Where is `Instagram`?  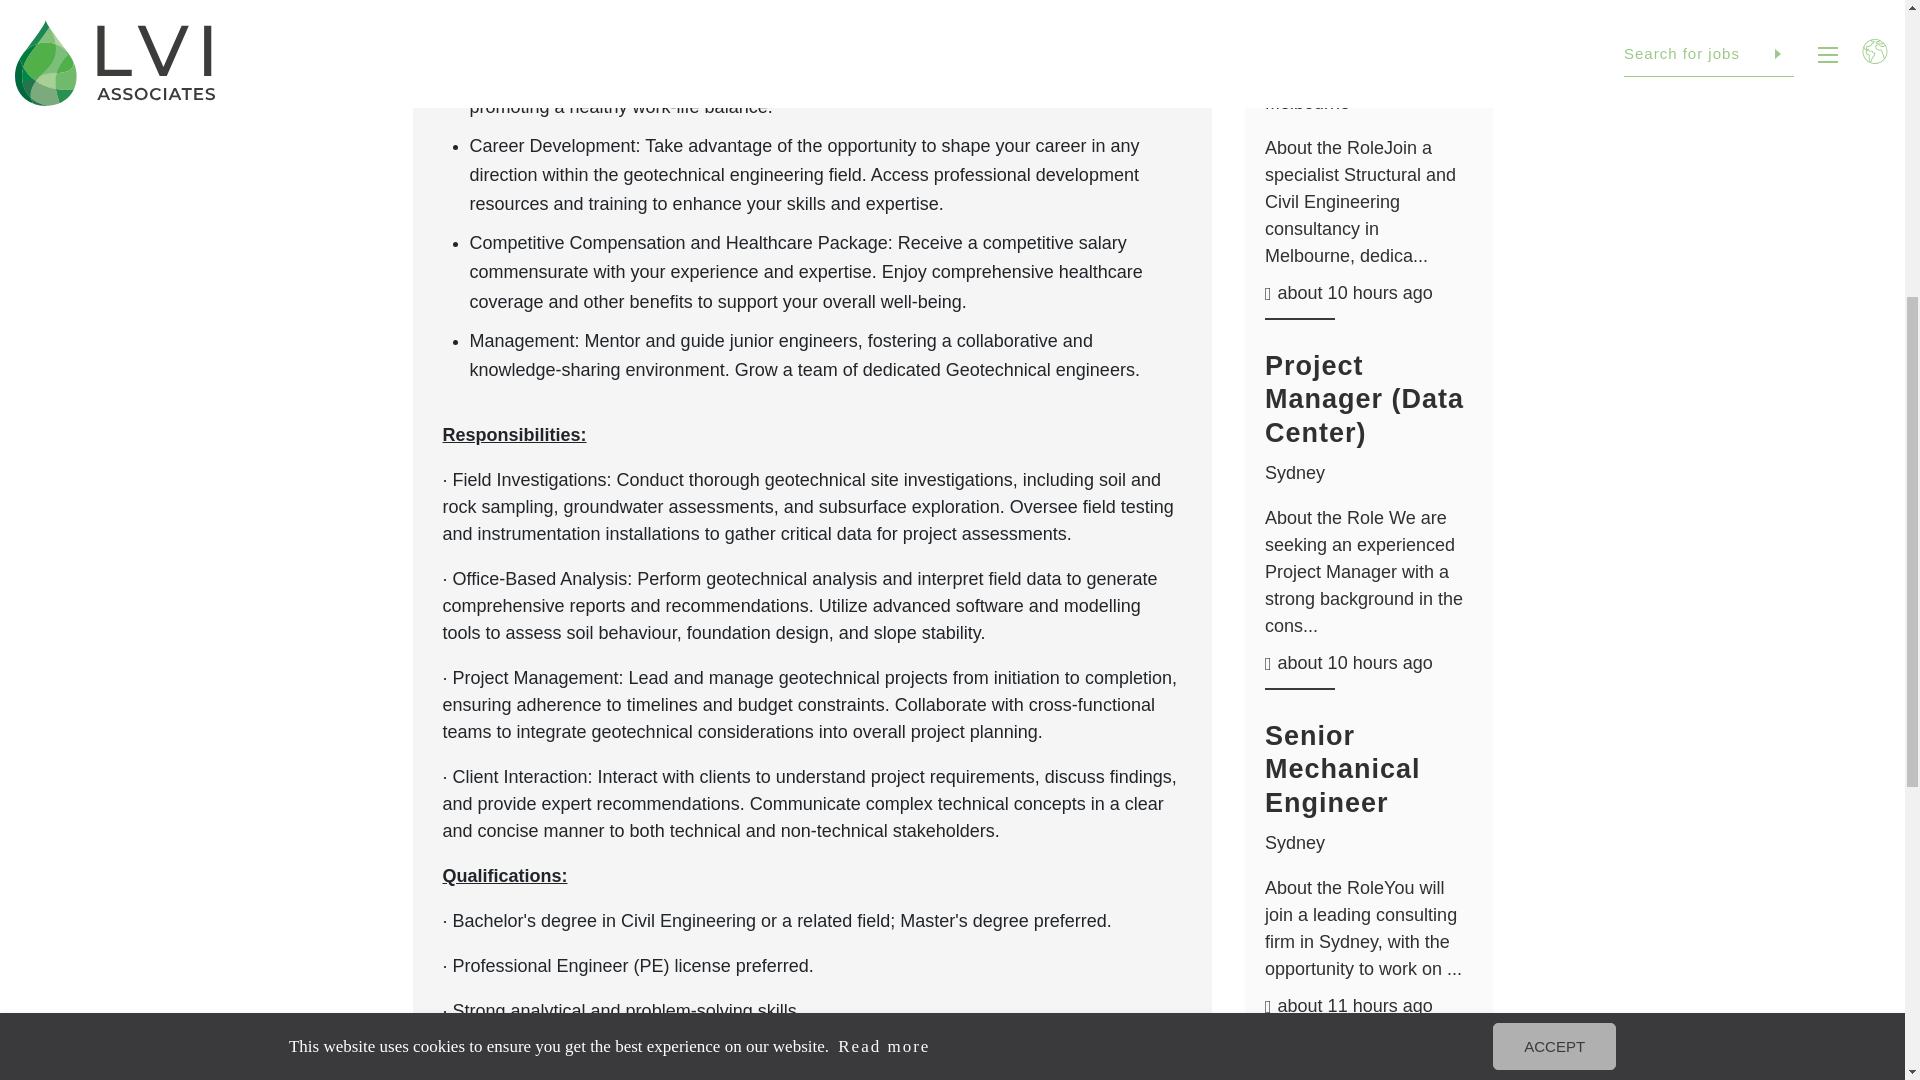 Instagram is located at coordinates (1746, 321).